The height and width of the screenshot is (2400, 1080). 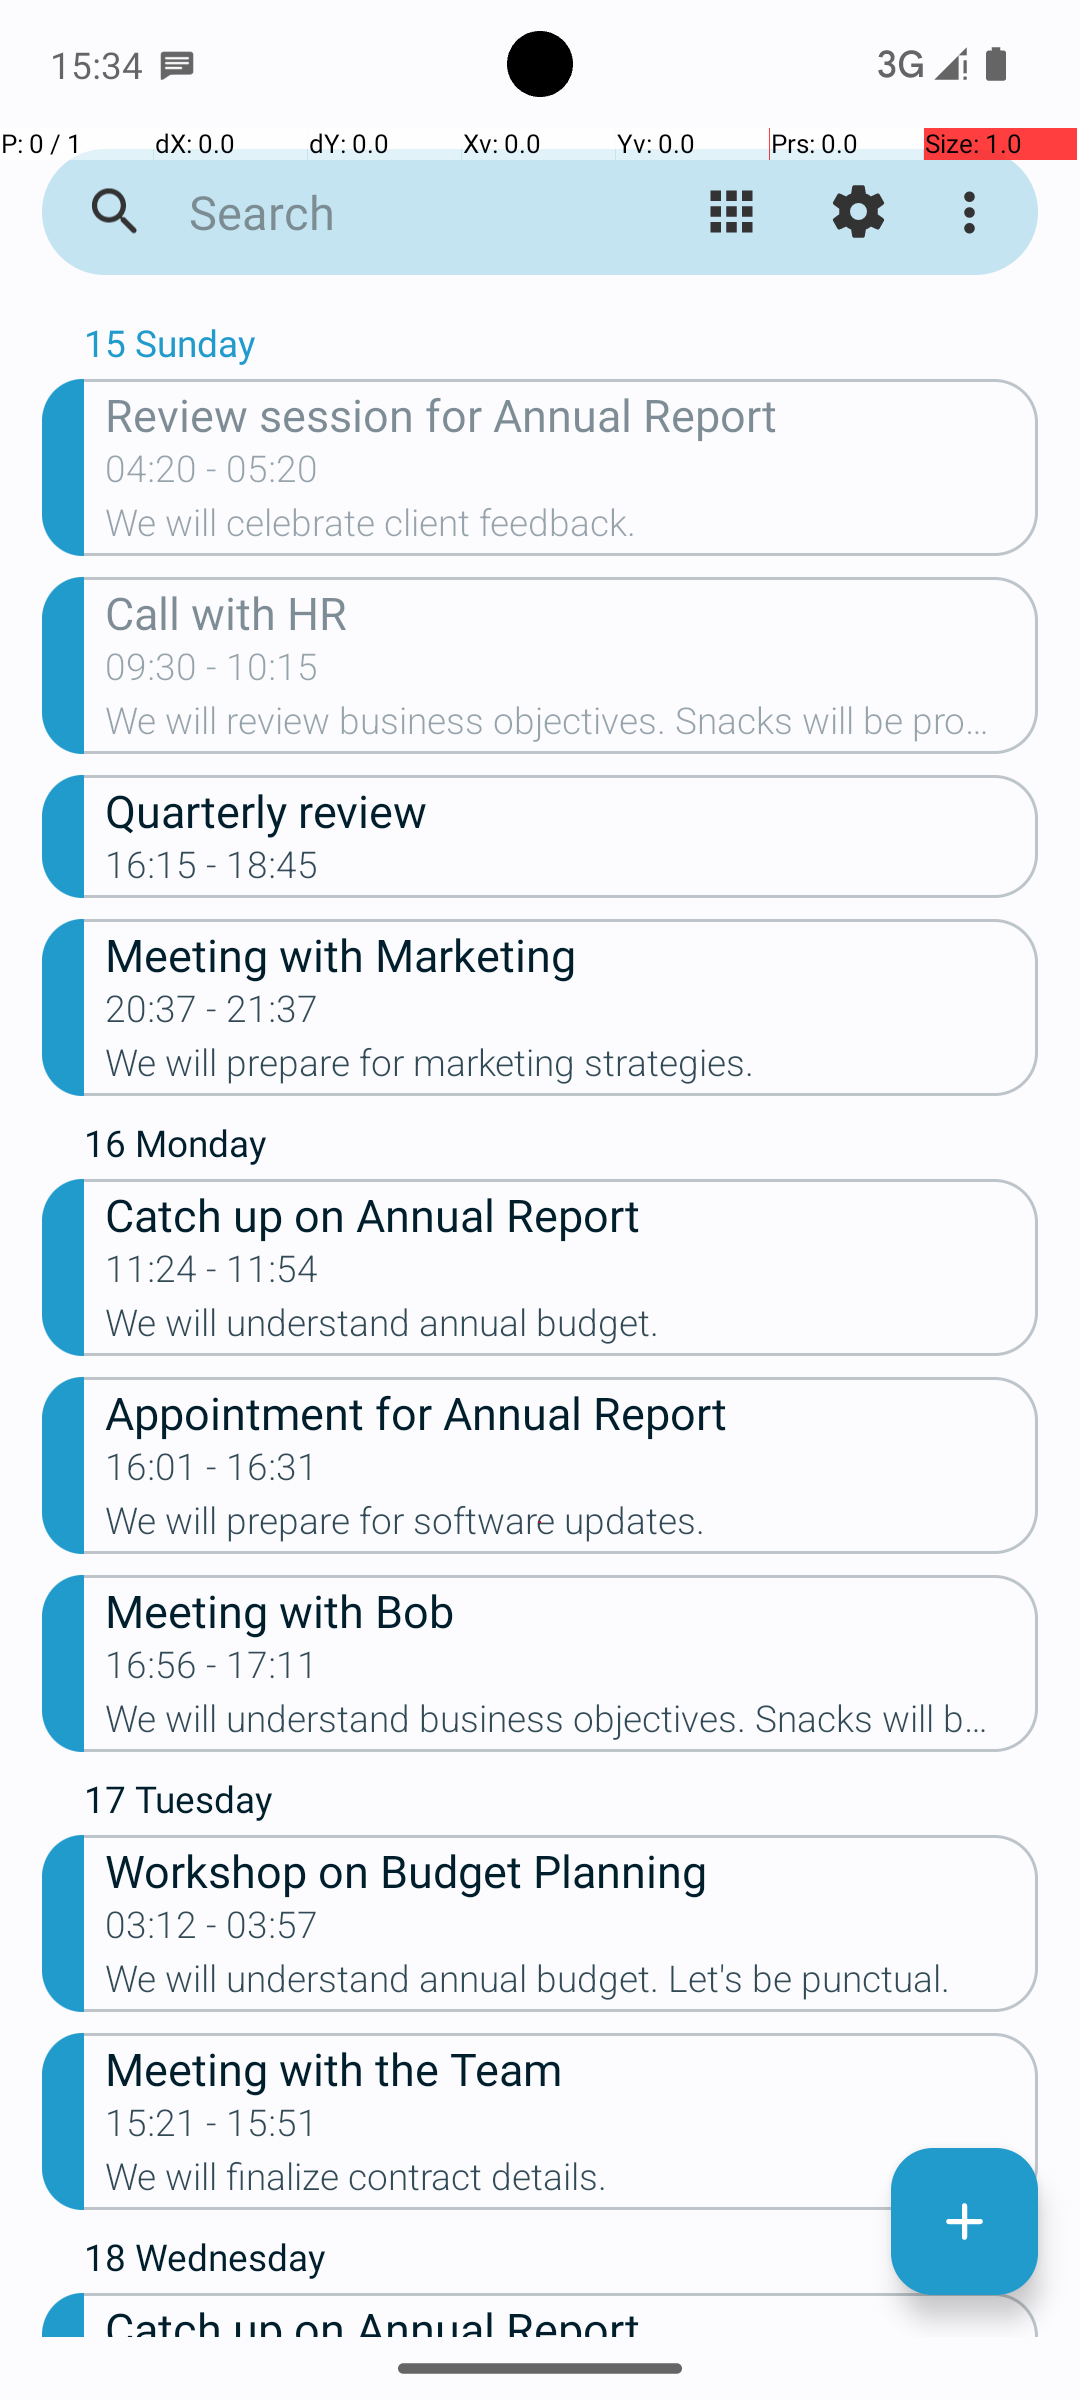 What do you see at coordinates (561, 1148) in the screenshot?
I see `16 Monday` at bounding box center [561, 1148].